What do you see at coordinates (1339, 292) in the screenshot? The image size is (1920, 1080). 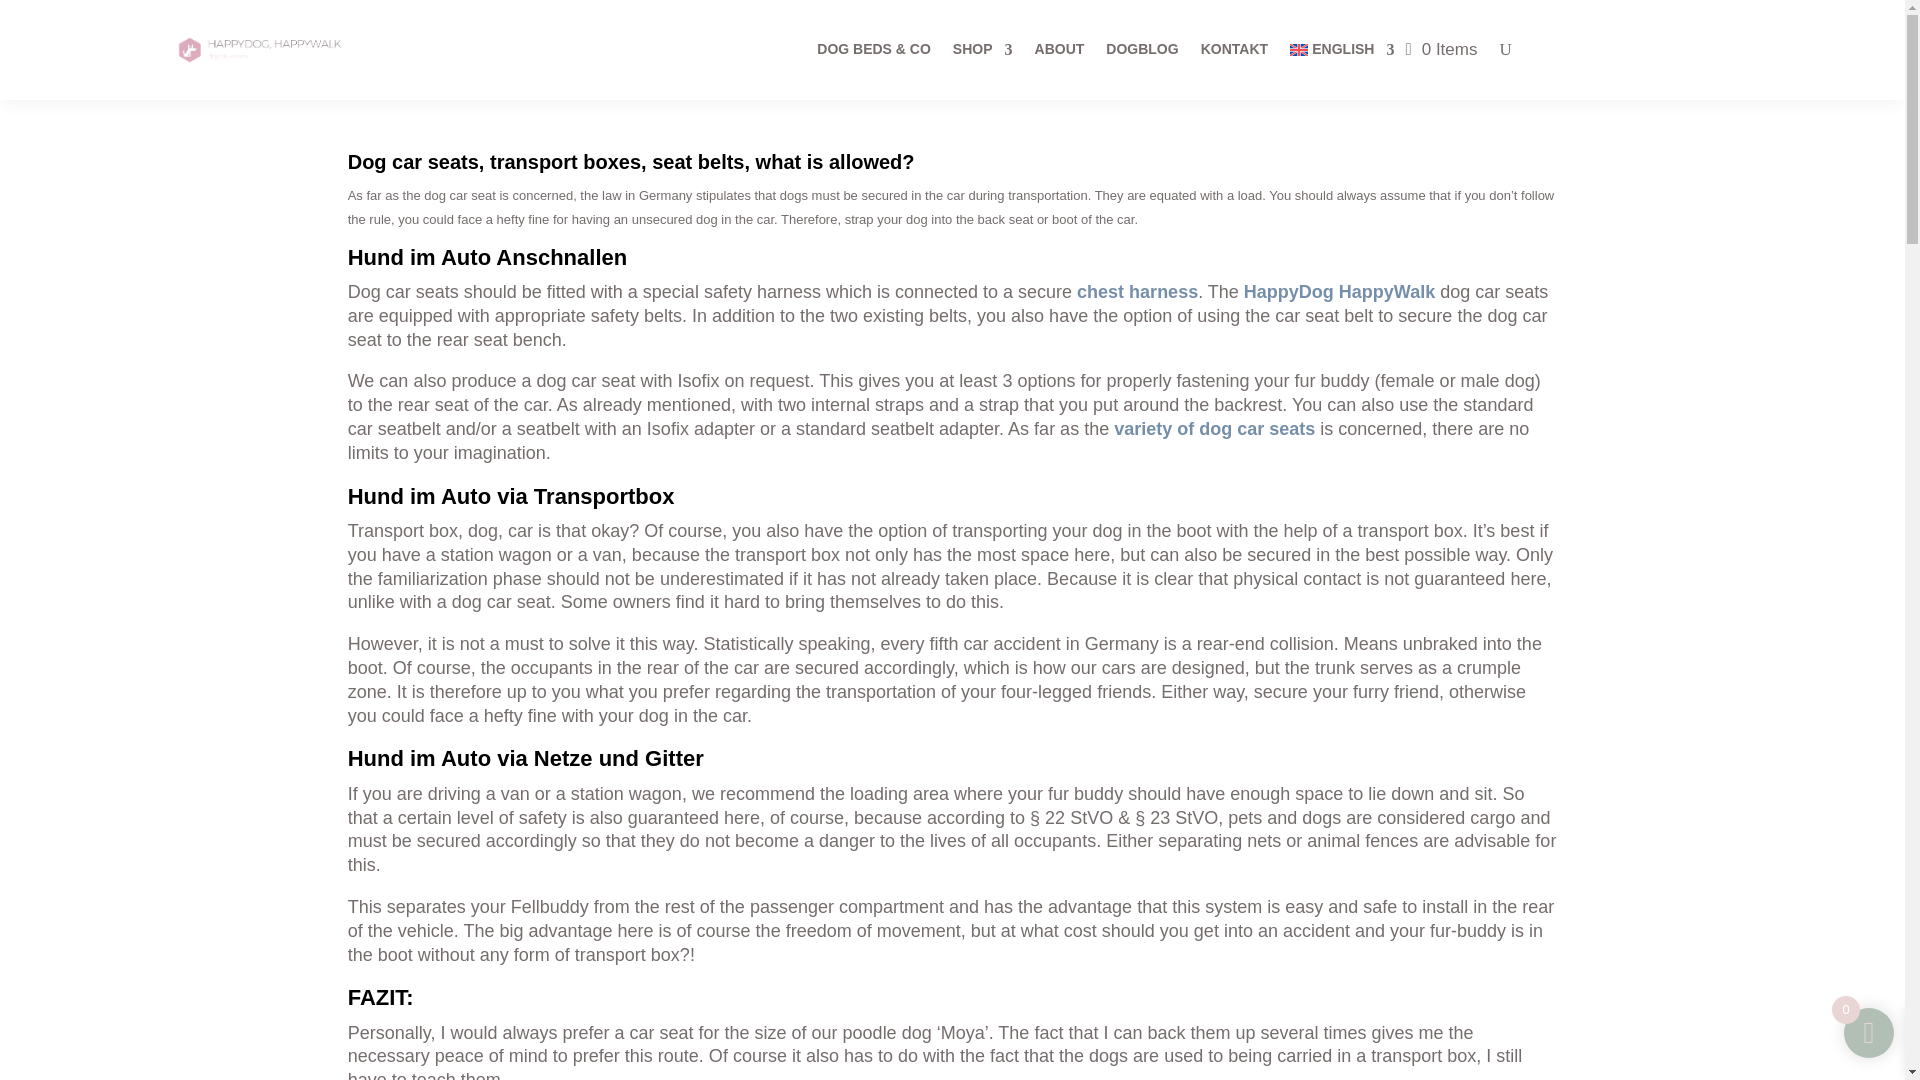 I see `HappyDog HappyWalk` at bounding box center [1339, 292].